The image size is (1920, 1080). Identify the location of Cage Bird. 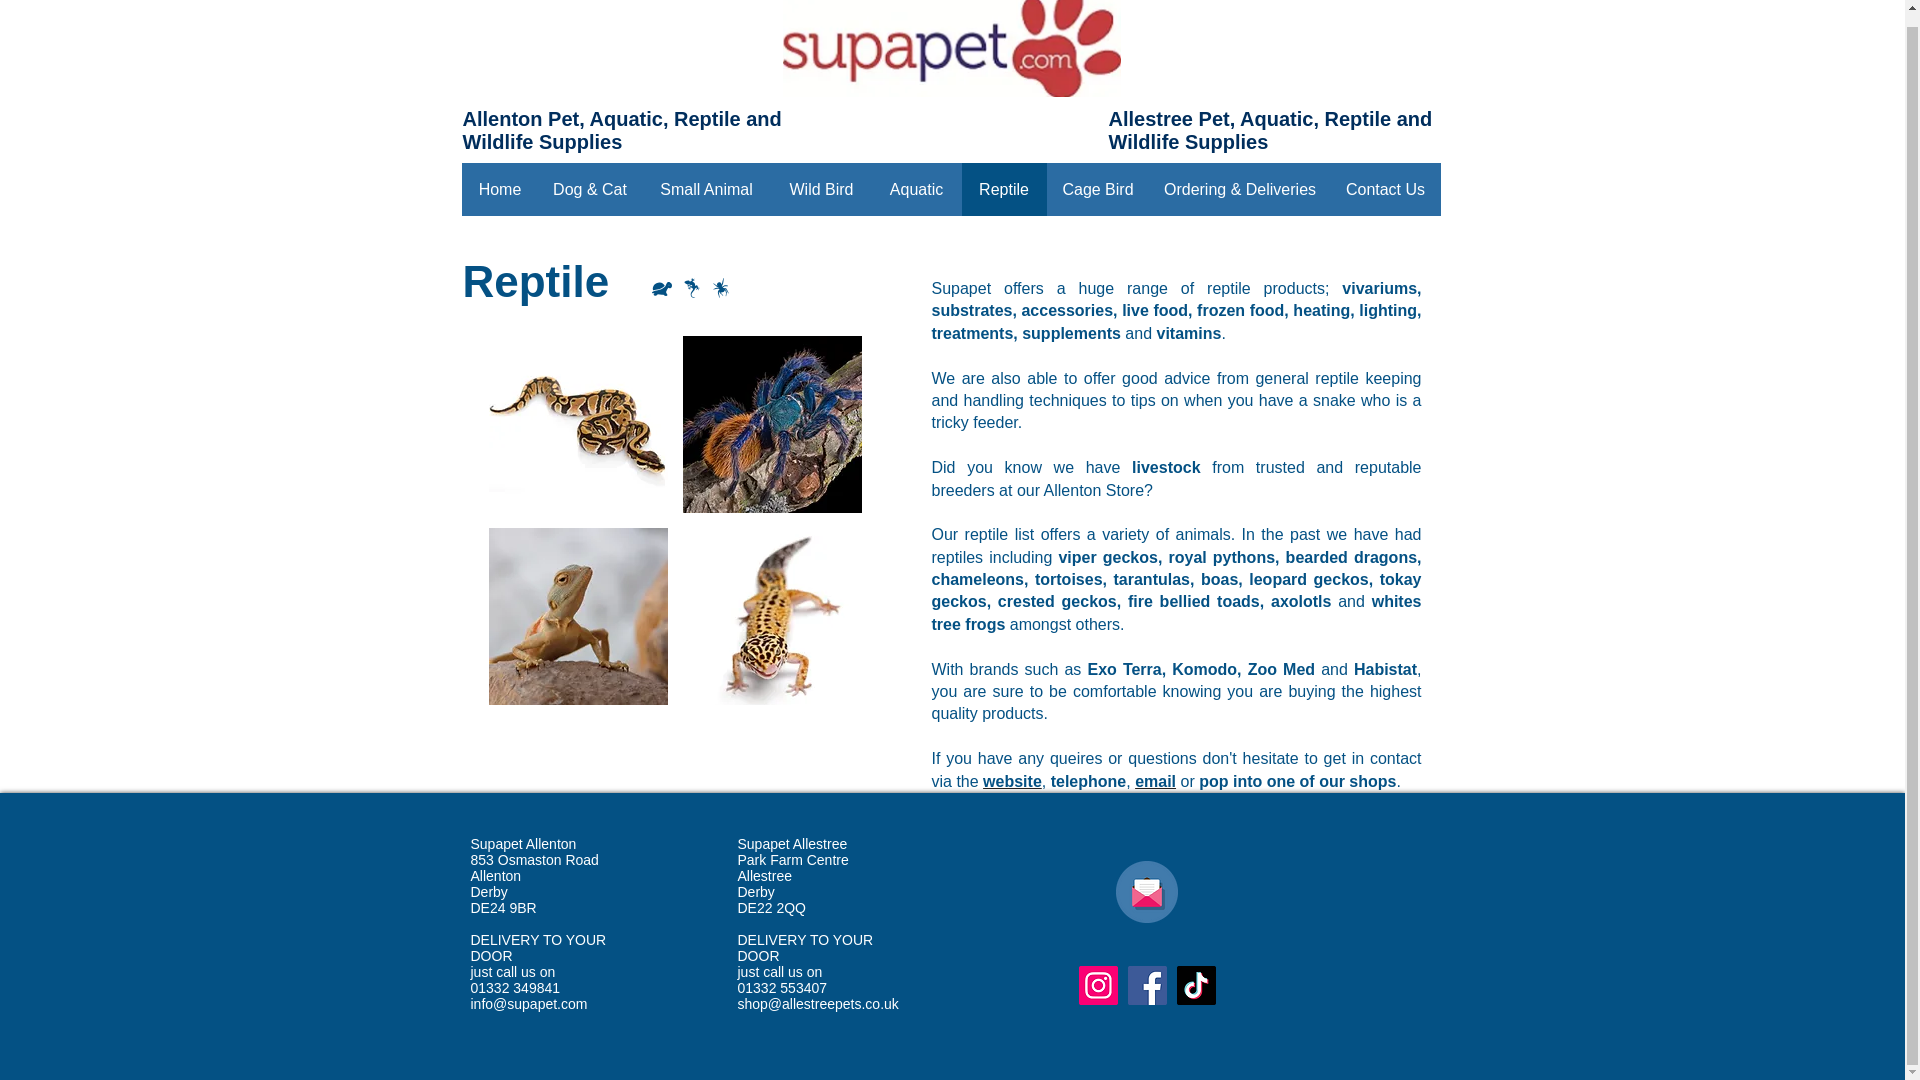
(1097, 190).